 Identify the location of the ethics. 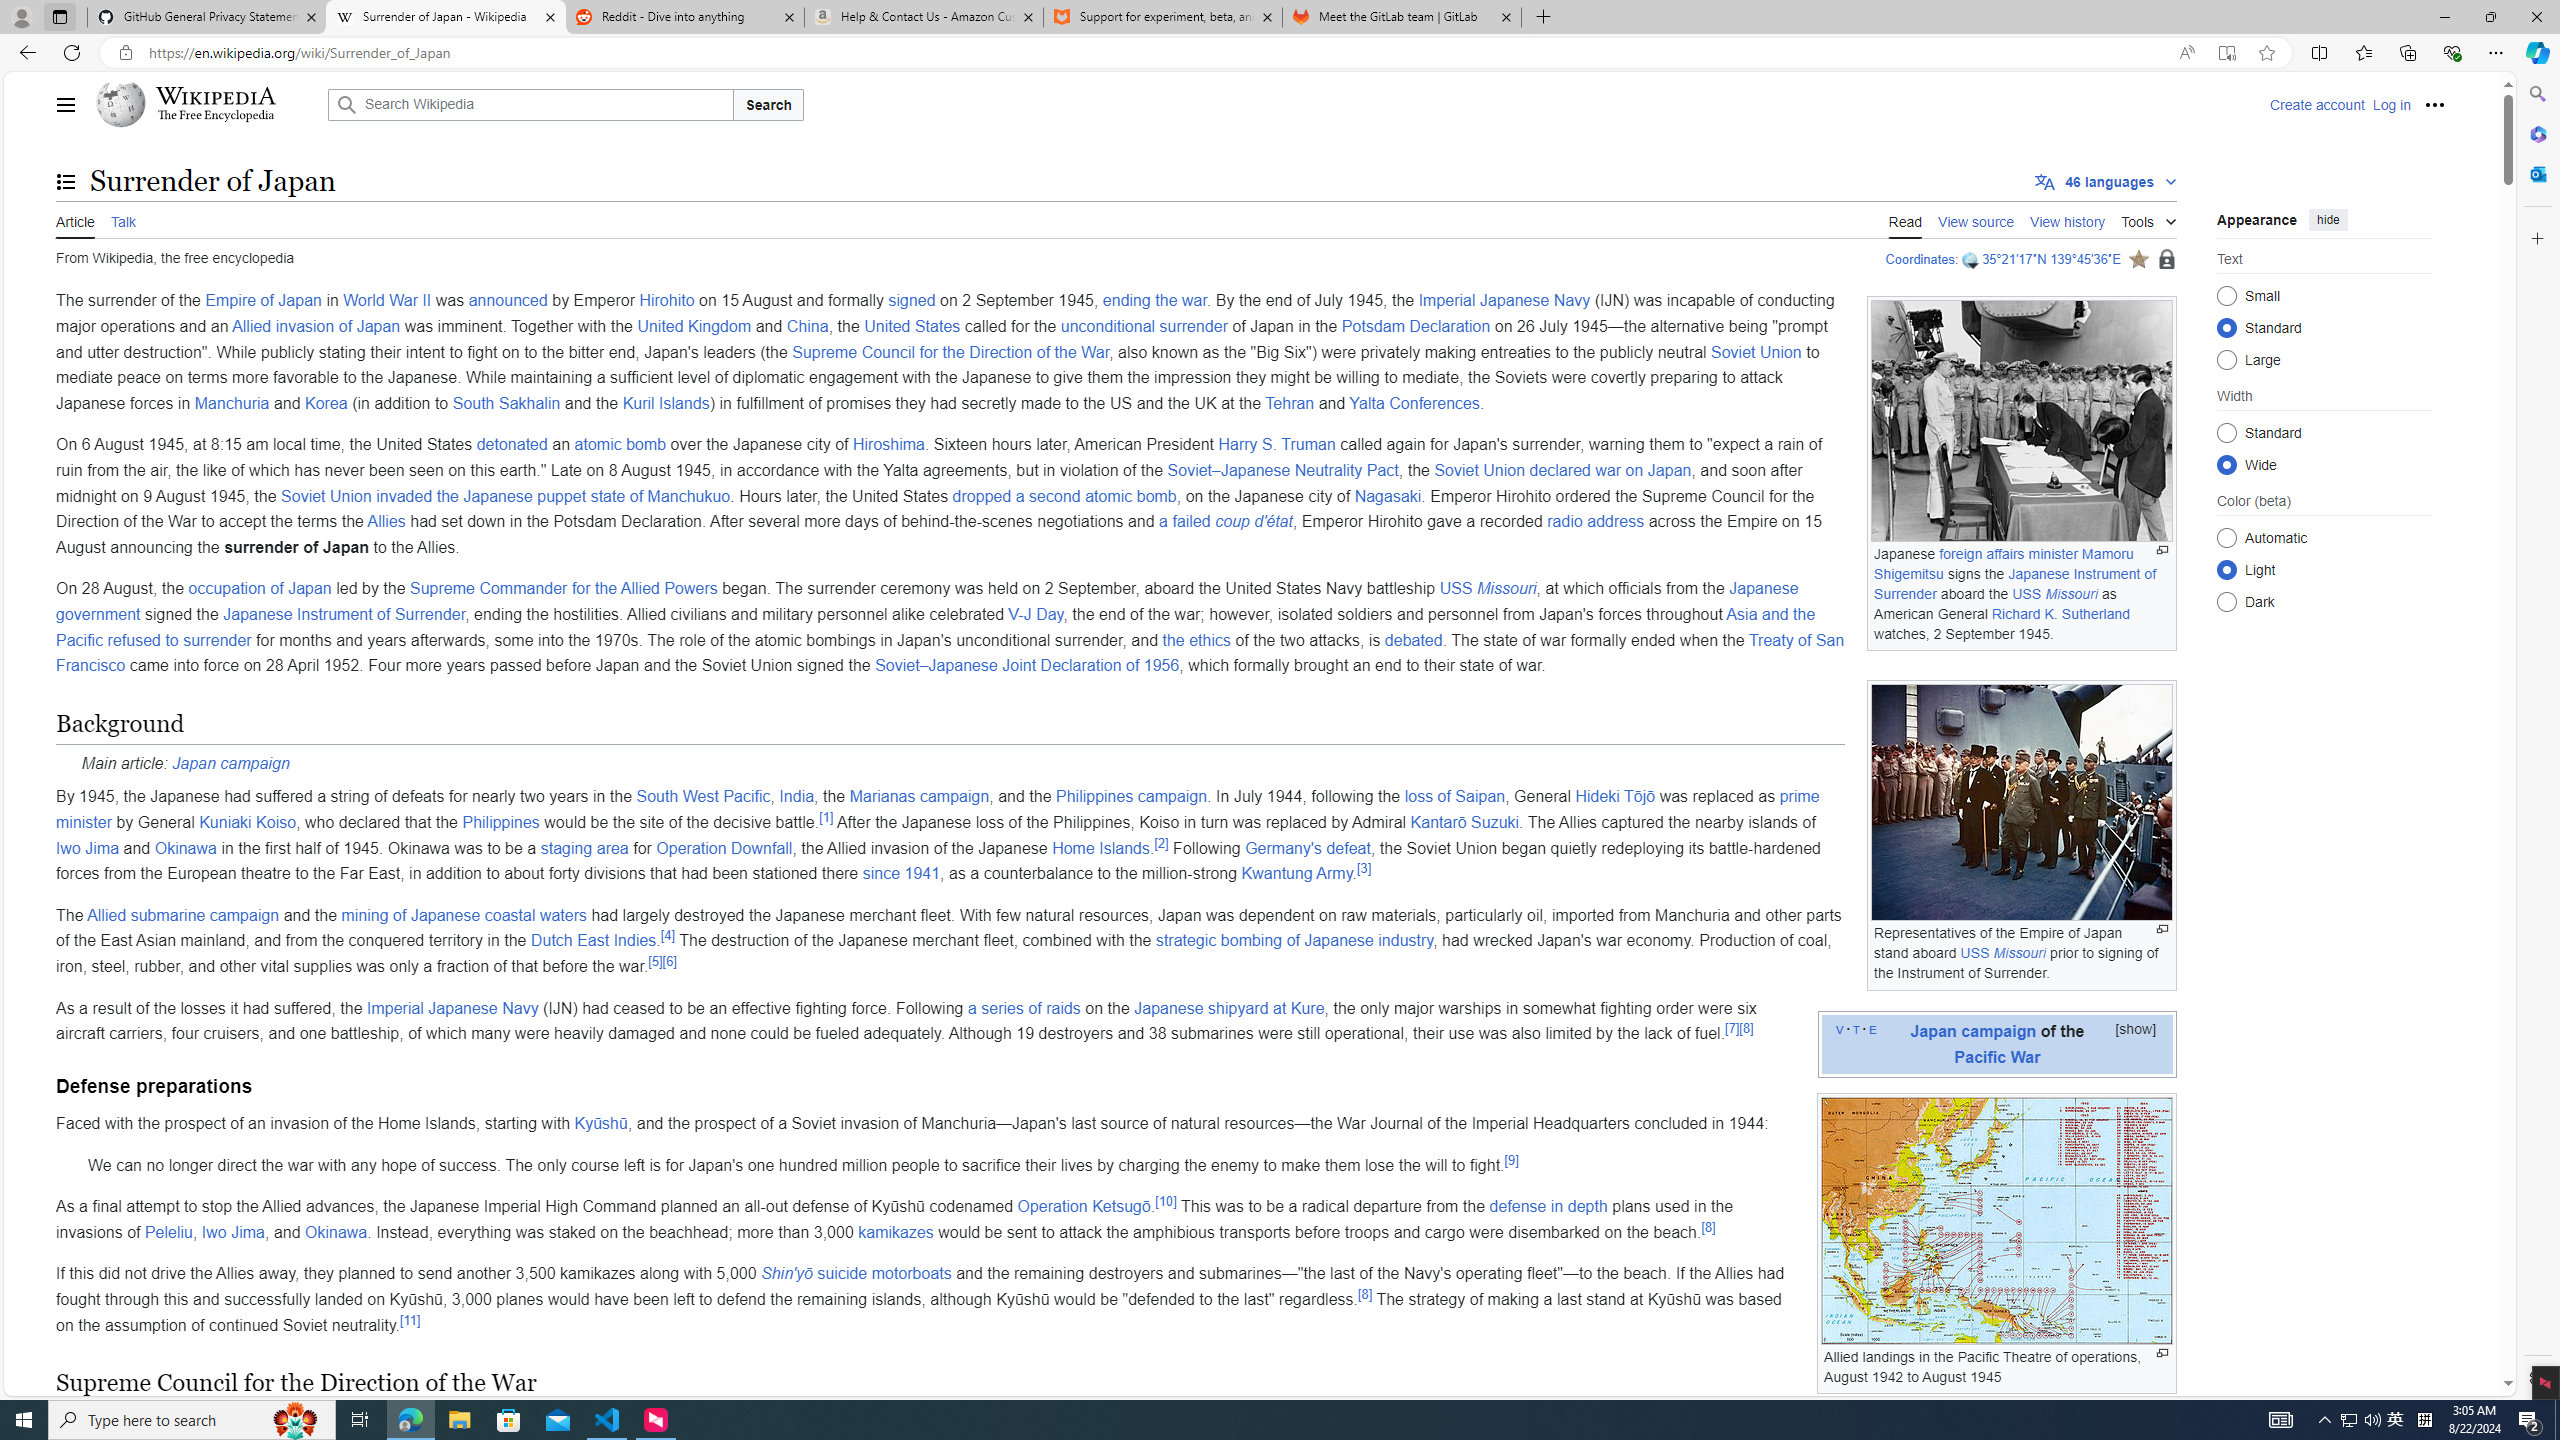
(1196, 640).